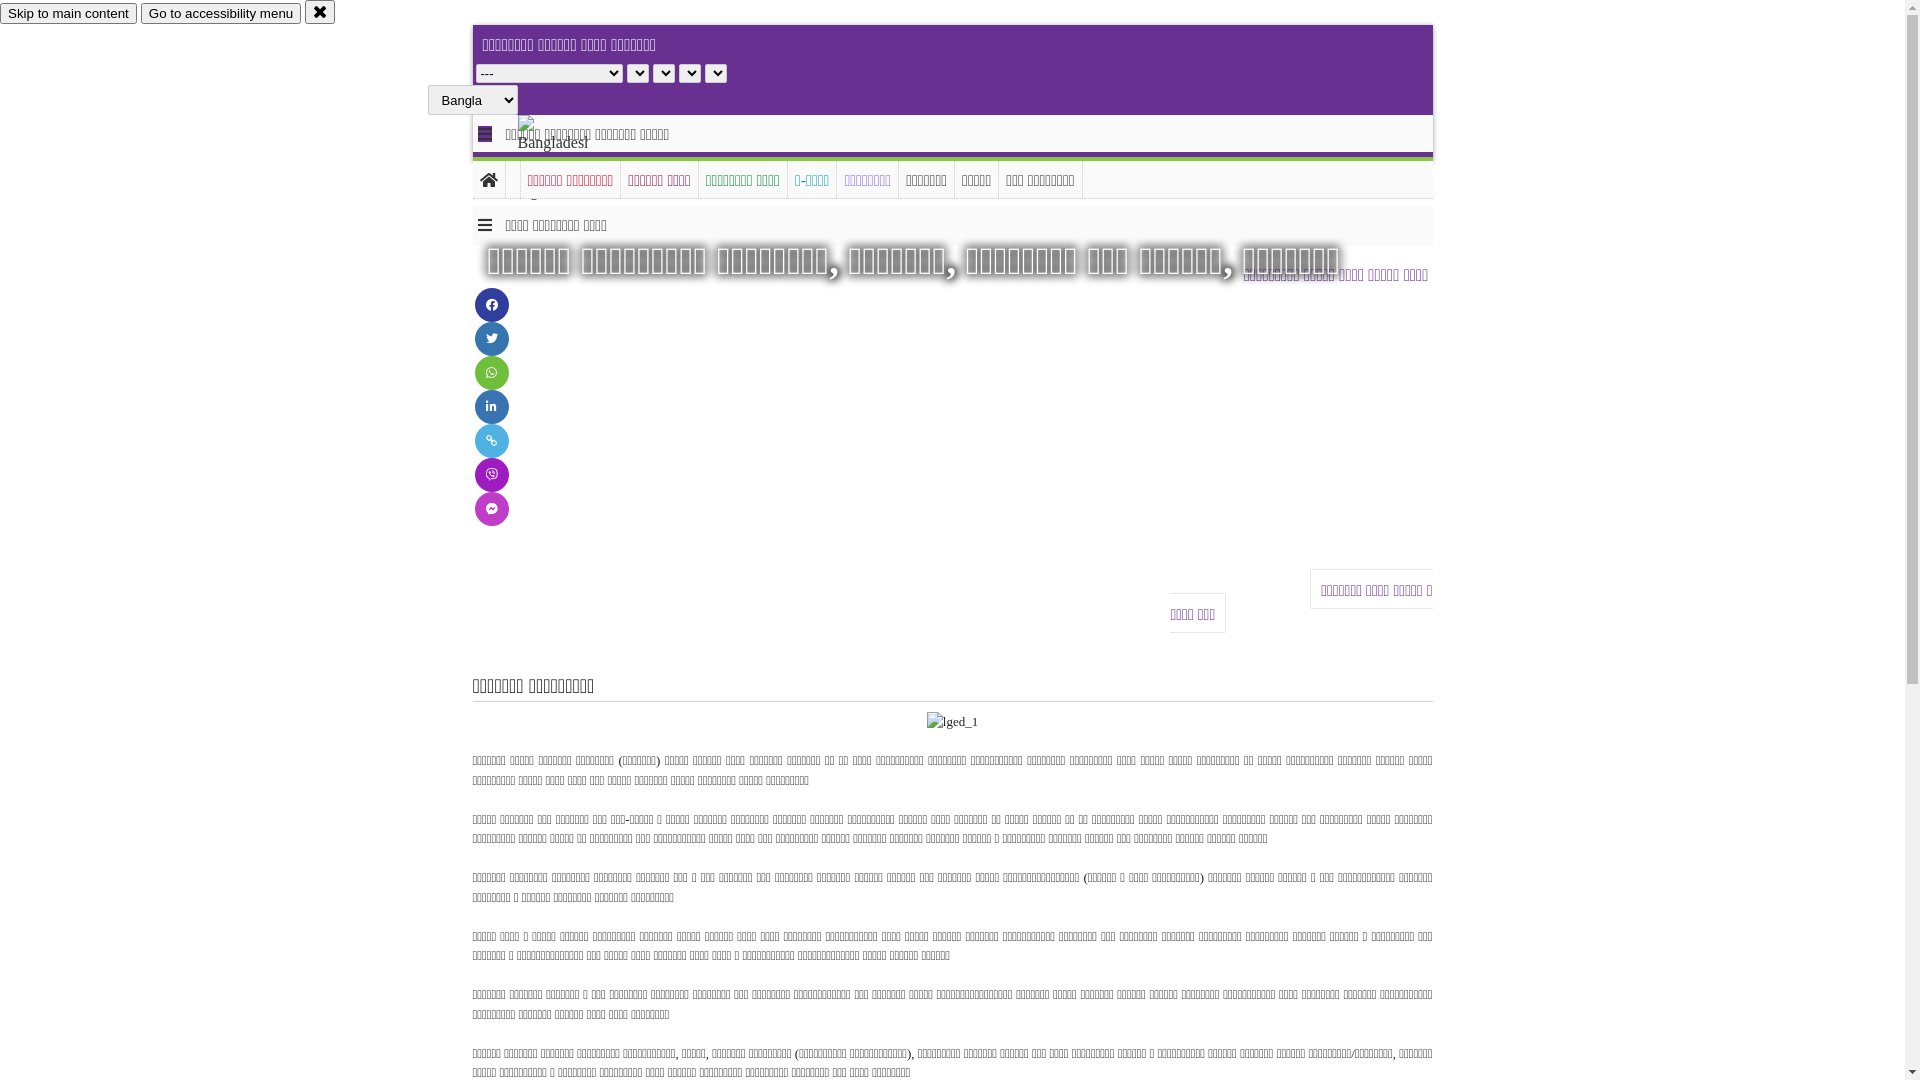 This screenshot has height=1080, width=1920. What do you see at coordinates (221, 14) in the screenshot?
I see `Go to accessibility menu` at bounding box center [221, 14].